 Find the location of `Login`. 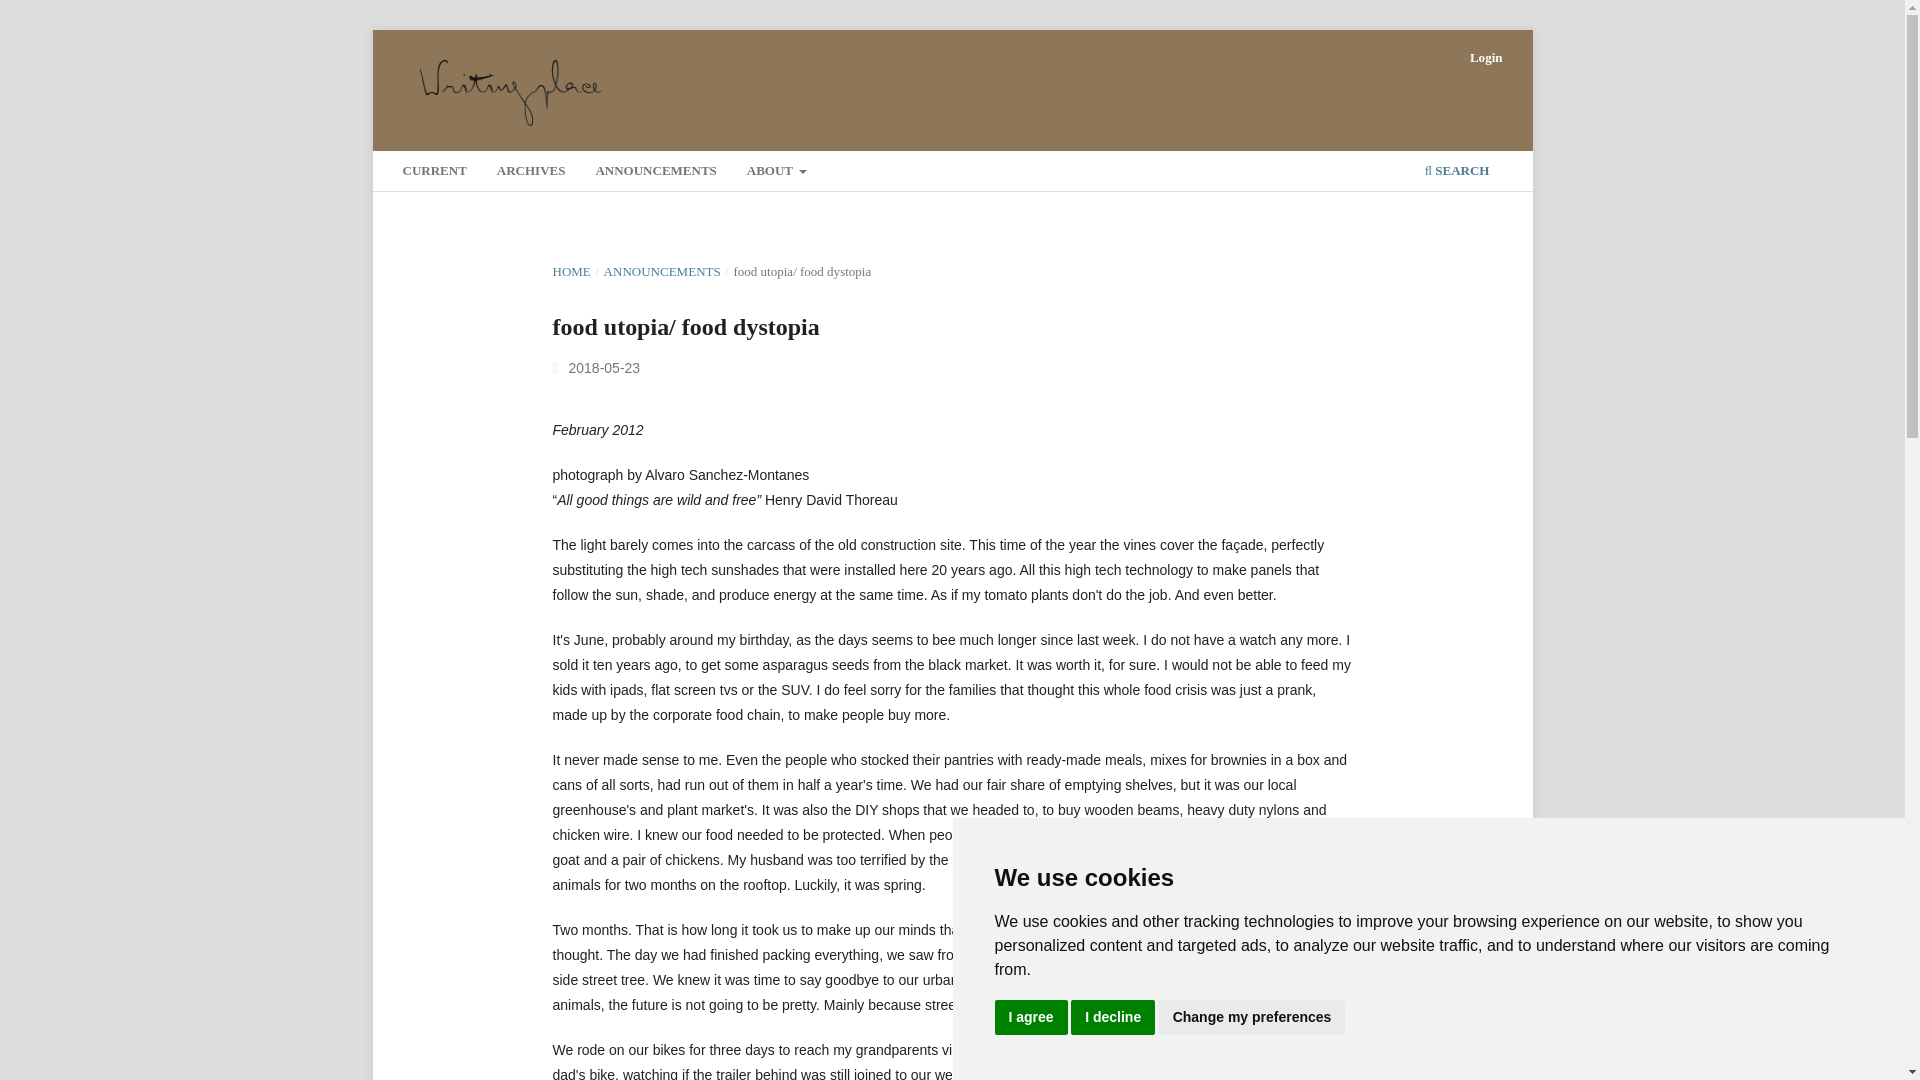

Login is located at coordinates (1486, 58).